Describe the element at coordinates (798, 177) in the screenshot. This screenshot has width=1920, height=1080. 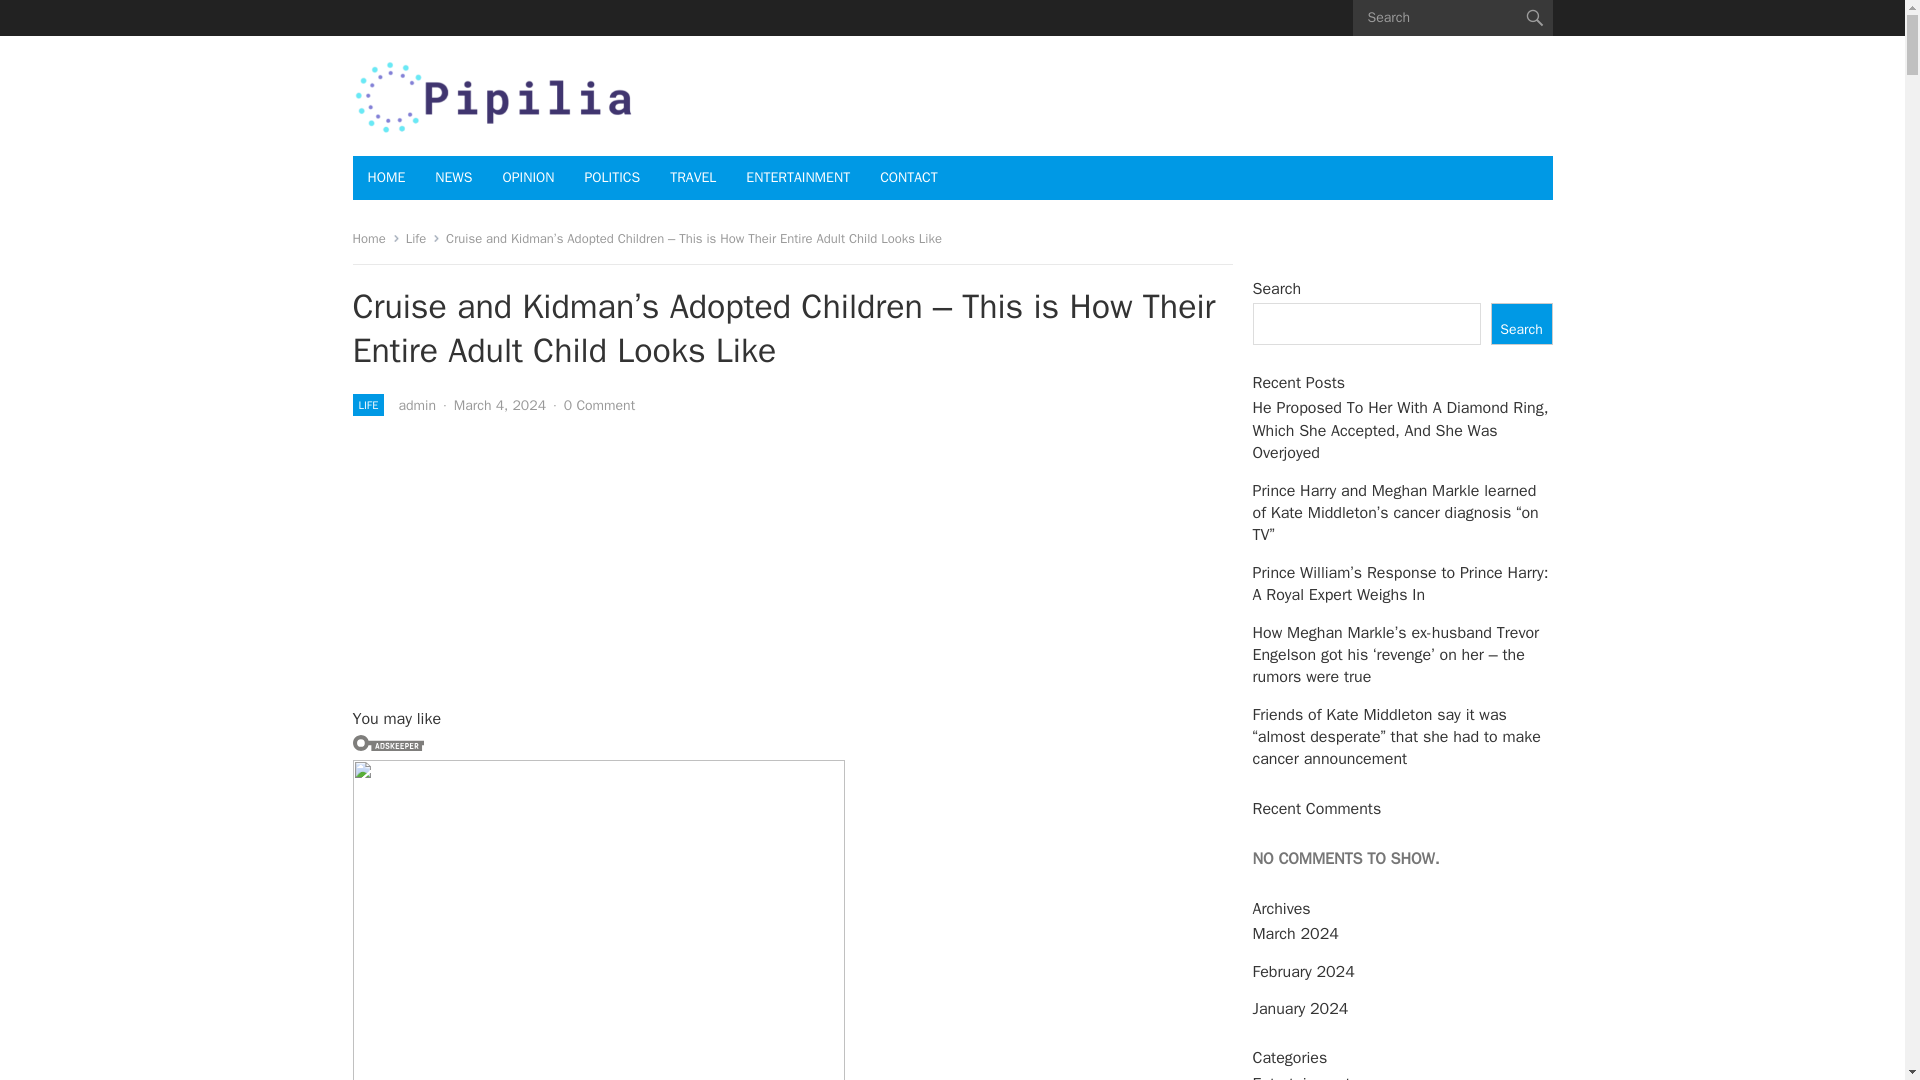
I see `ENTERTAINMENT` at that location.